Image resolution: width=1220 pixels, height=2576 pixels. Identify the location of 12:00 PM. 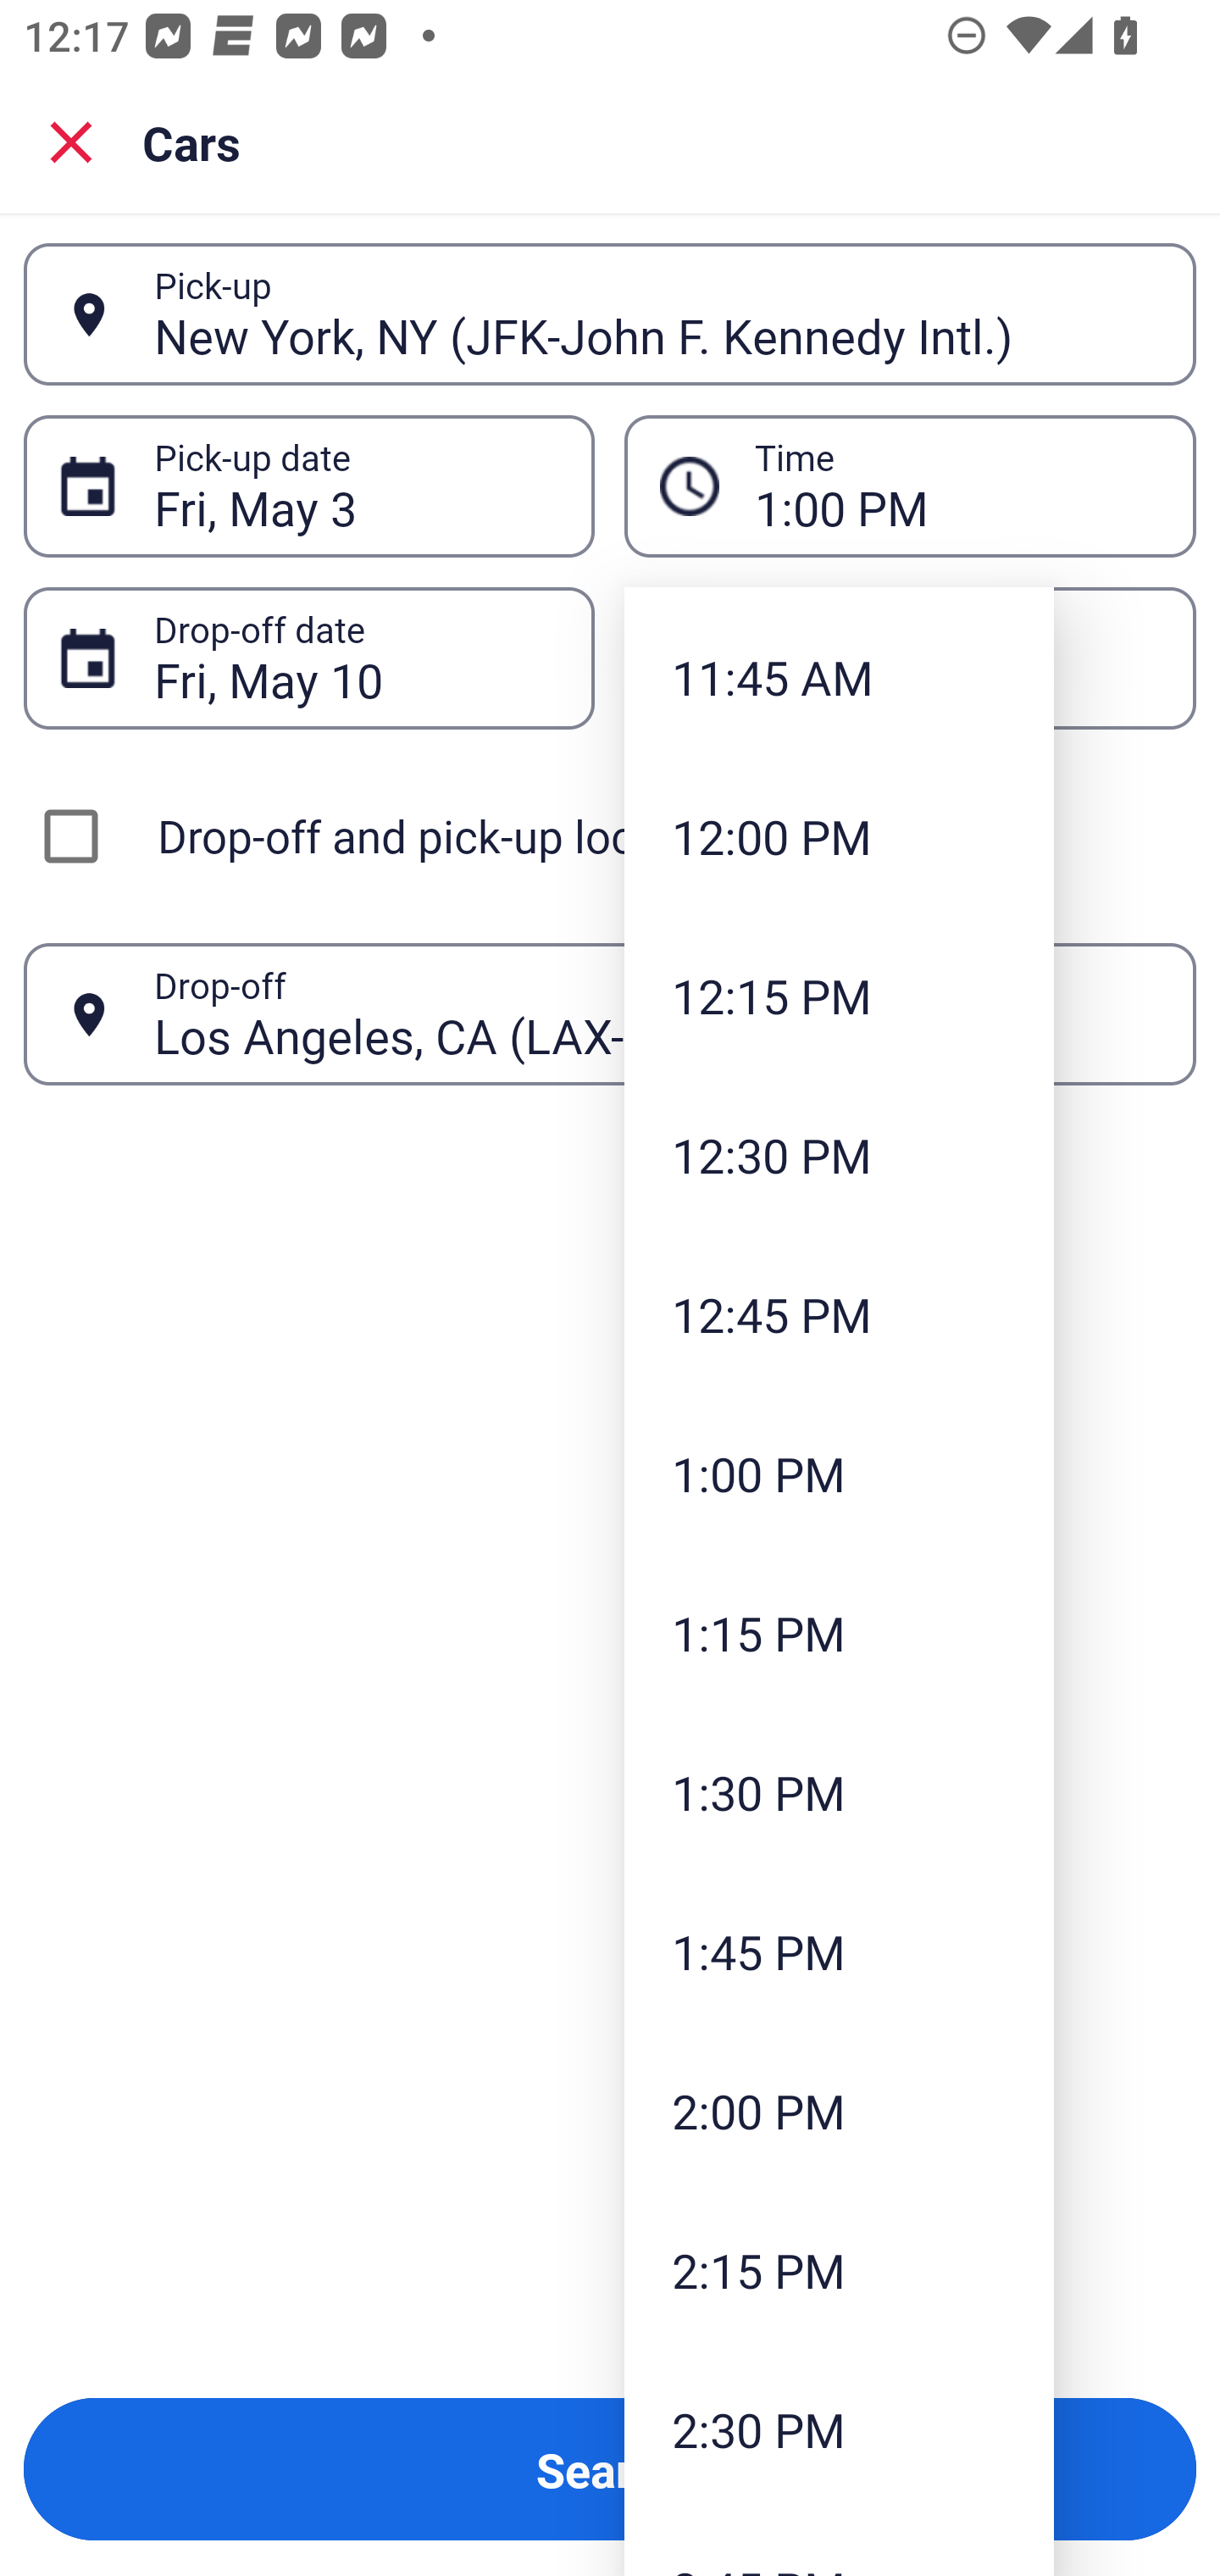
(839, 837).